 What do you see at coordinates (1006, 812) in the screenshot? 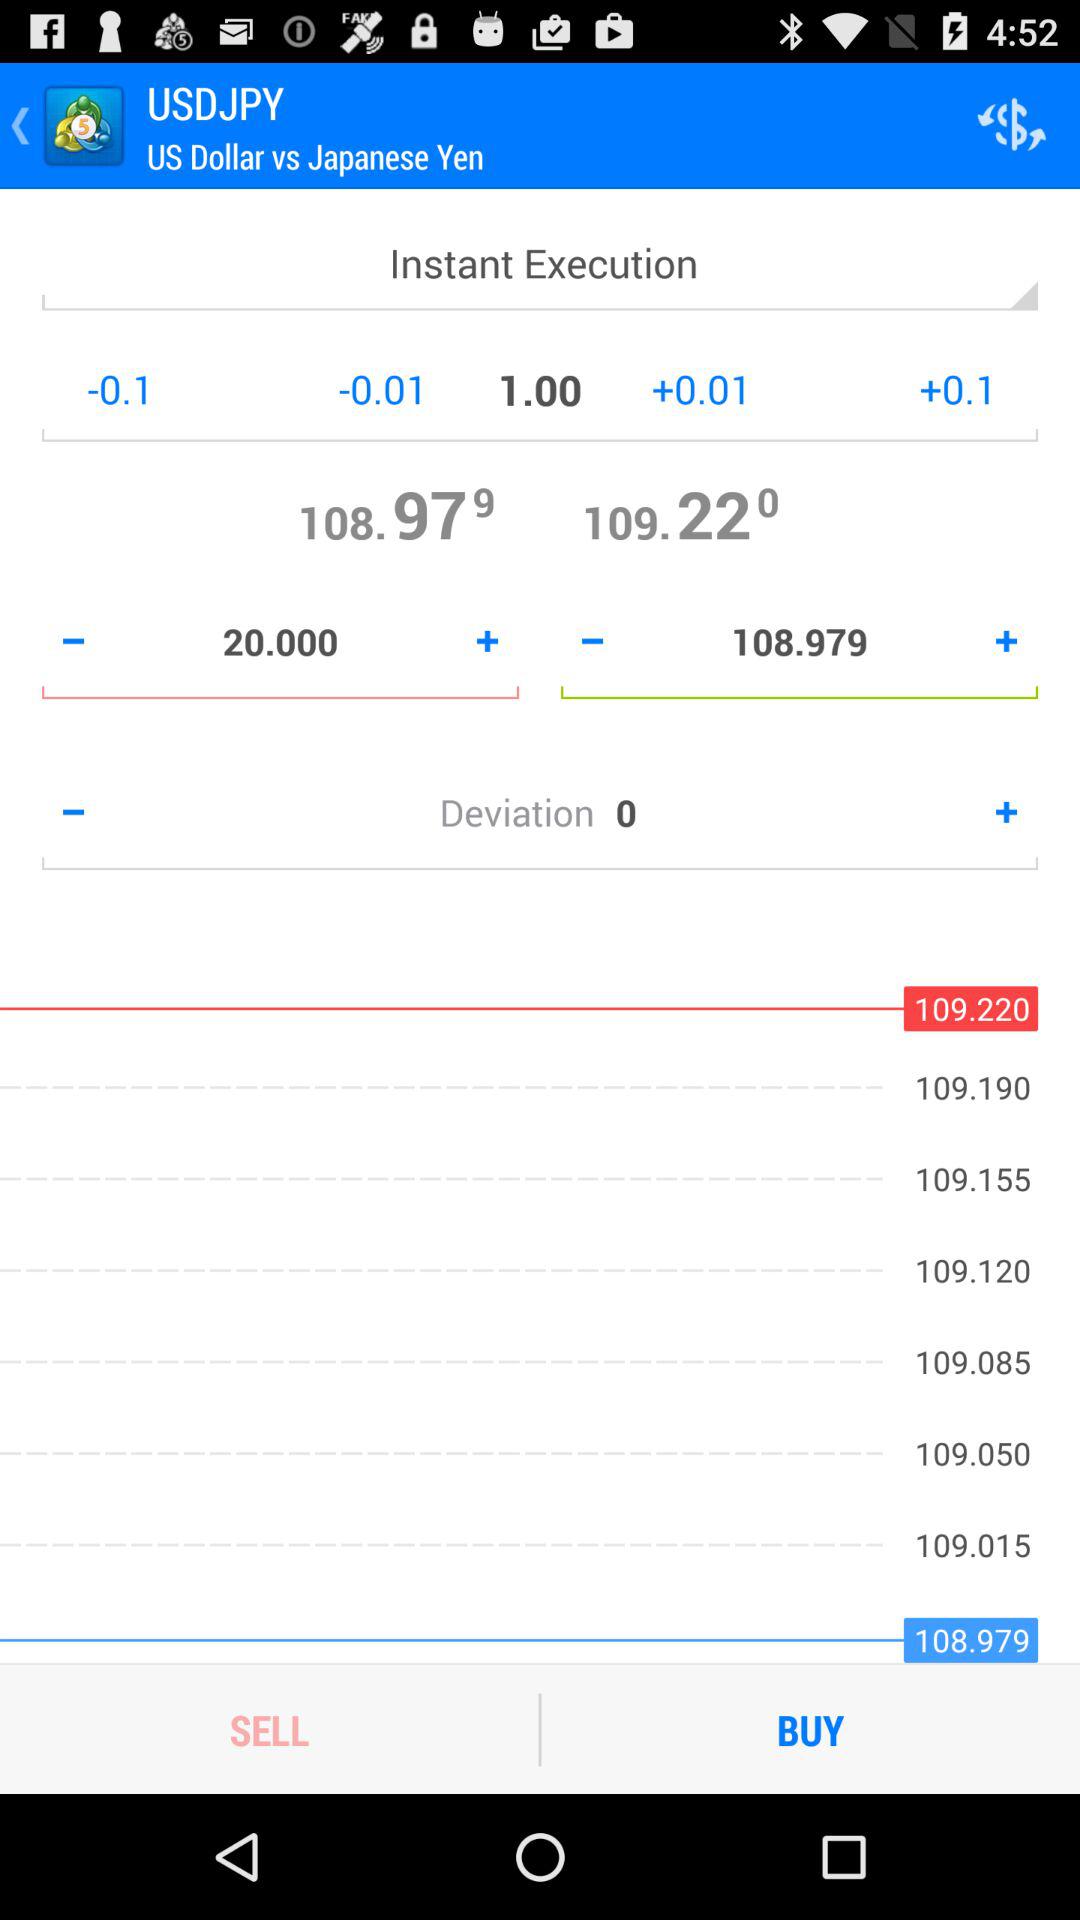
I see `select the  sign which is next to the deviation 0` at bounding box center [1006, 812].